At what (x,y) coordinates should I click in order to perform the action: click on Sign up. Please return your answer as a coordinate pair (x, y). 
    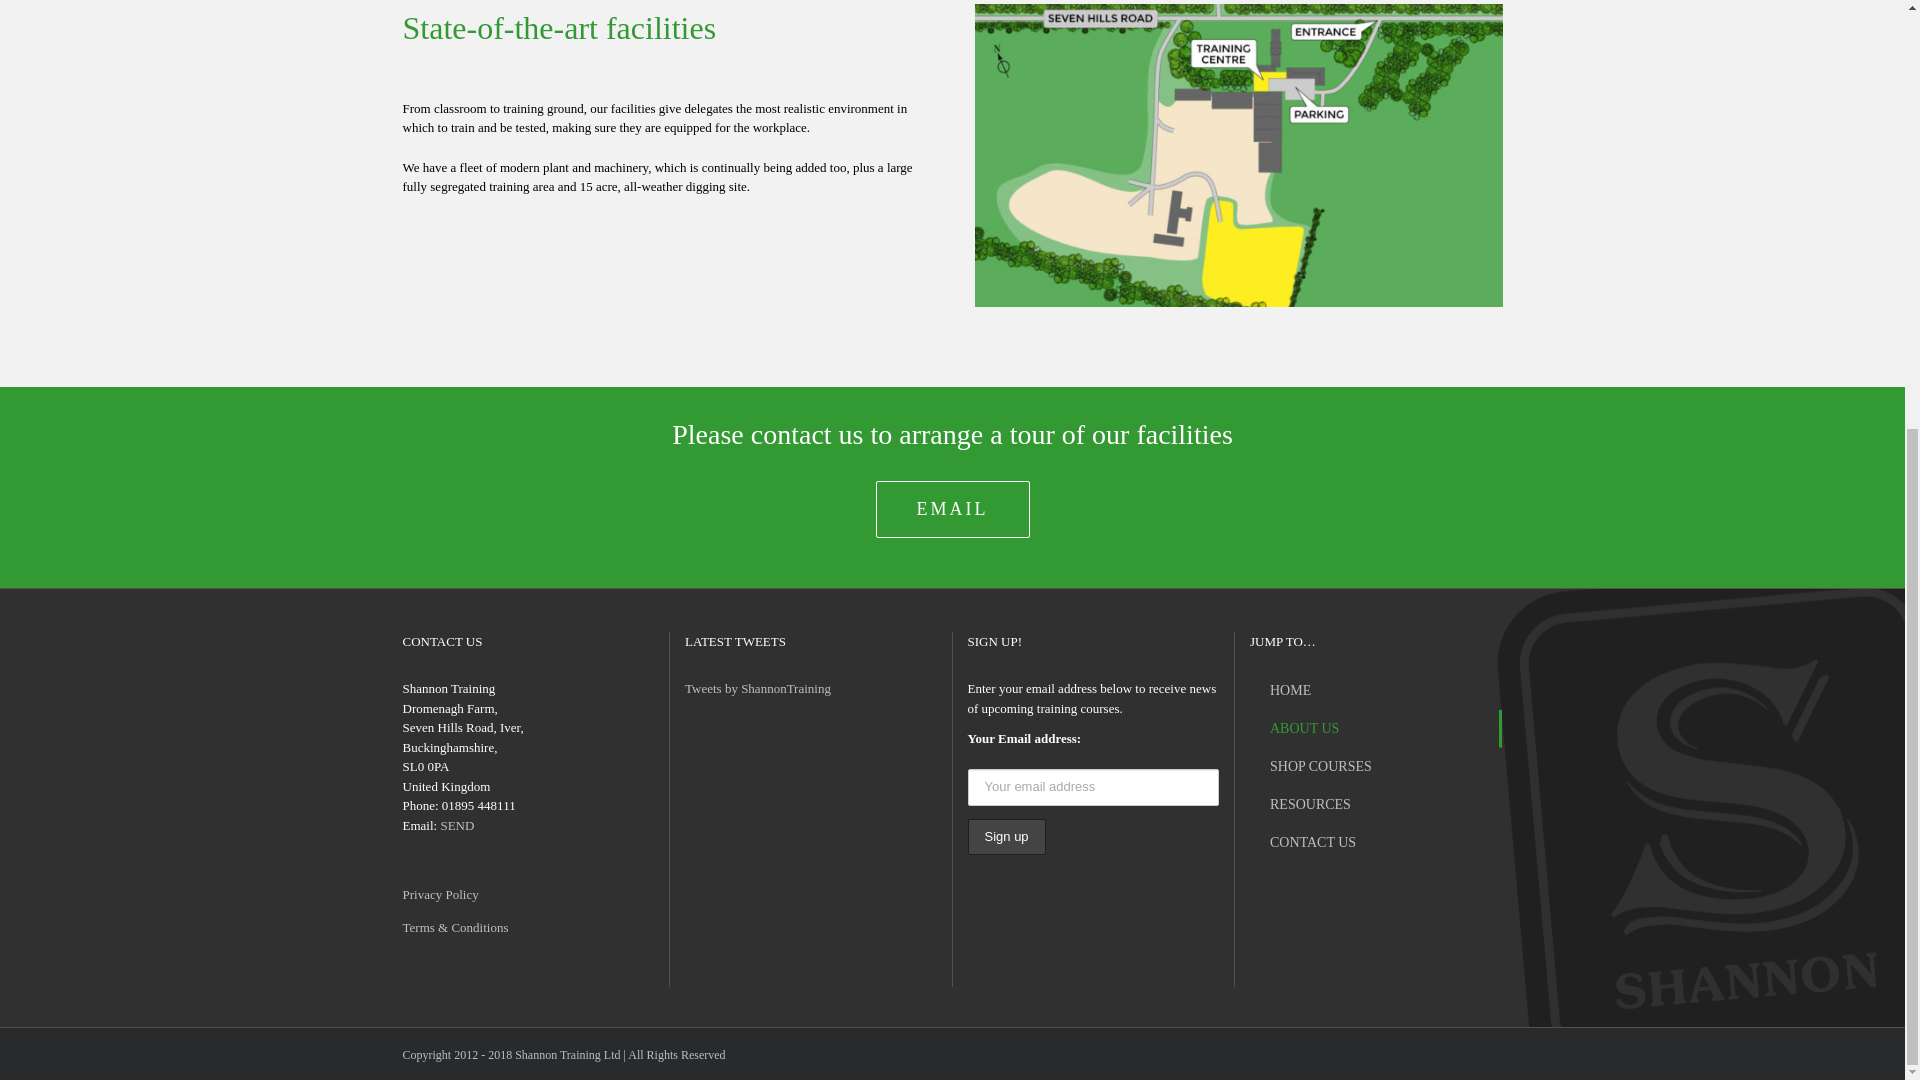
    Looking at the image, I should click on (1006, 837).